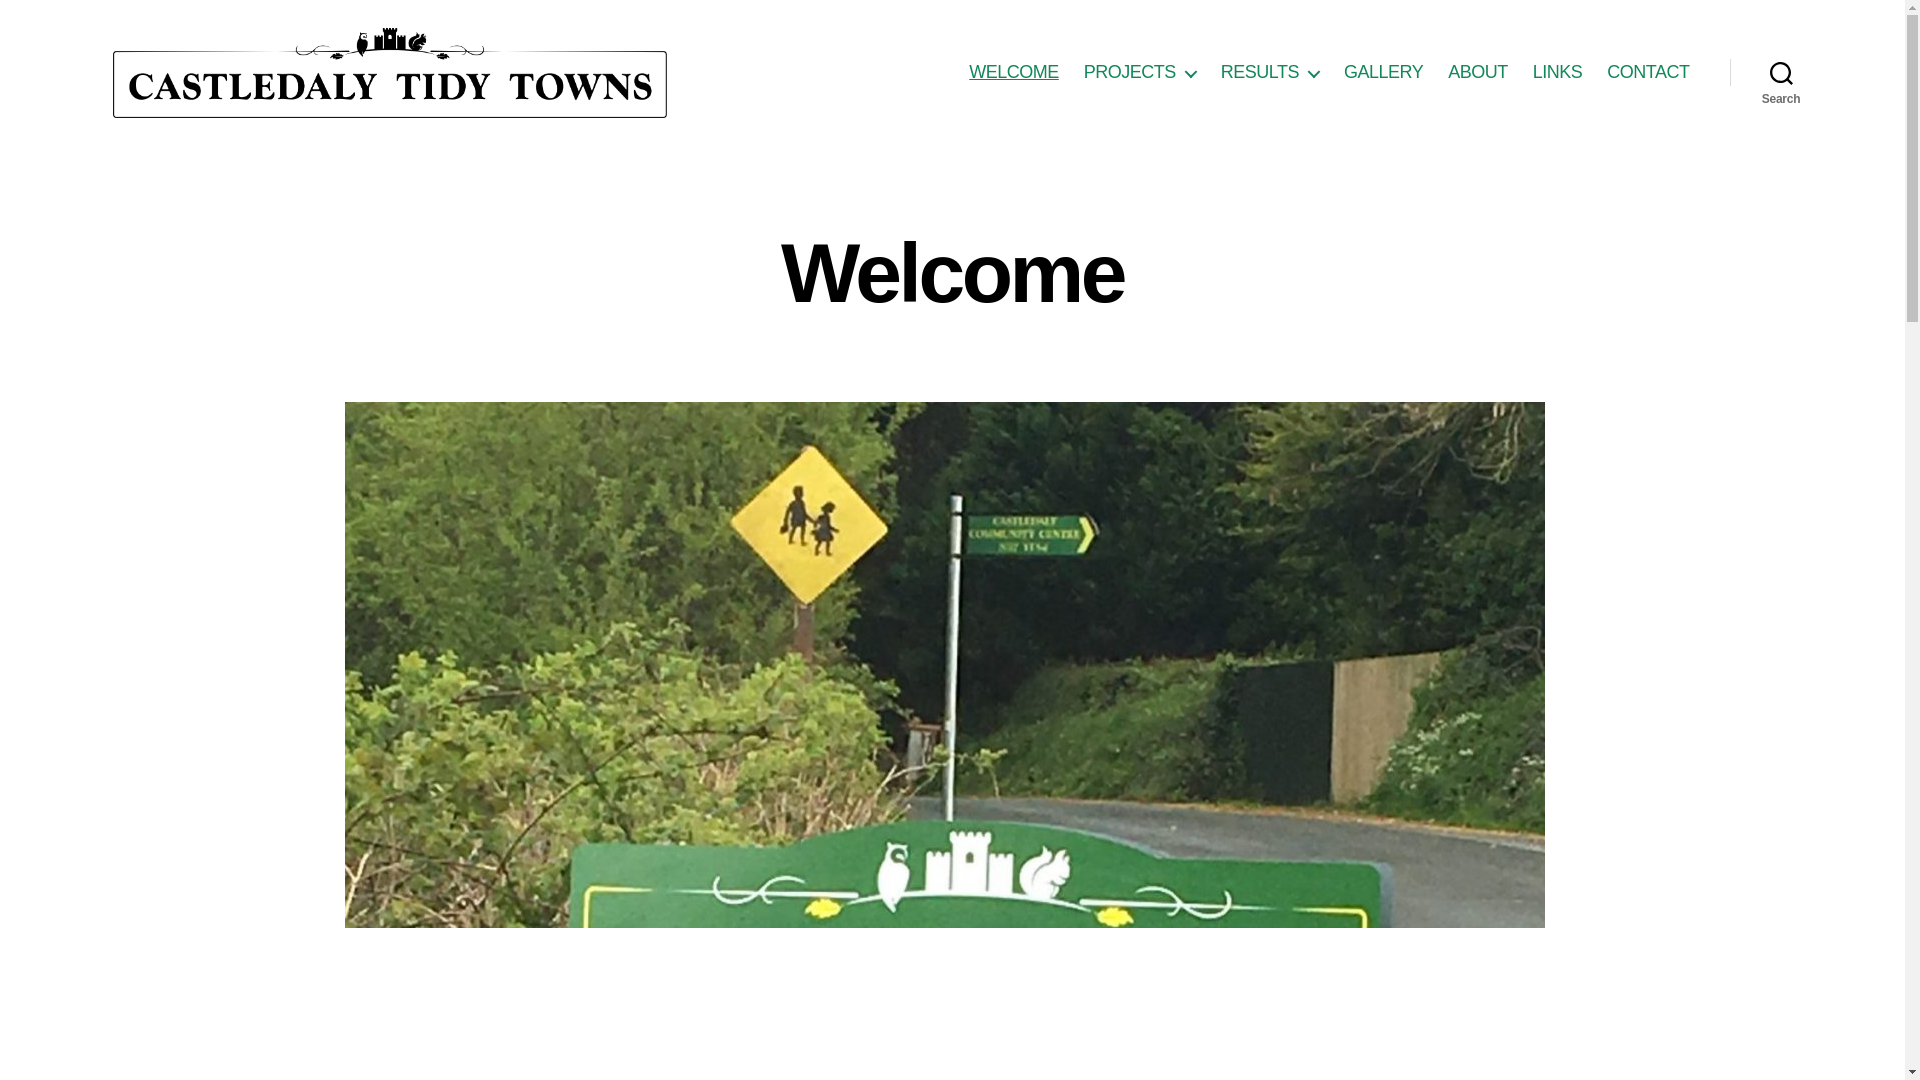 This screenshot has height=1080, width=1920. Describe the element at coordinates (1781, 72) in the screenshot. I see `Search` at that location.